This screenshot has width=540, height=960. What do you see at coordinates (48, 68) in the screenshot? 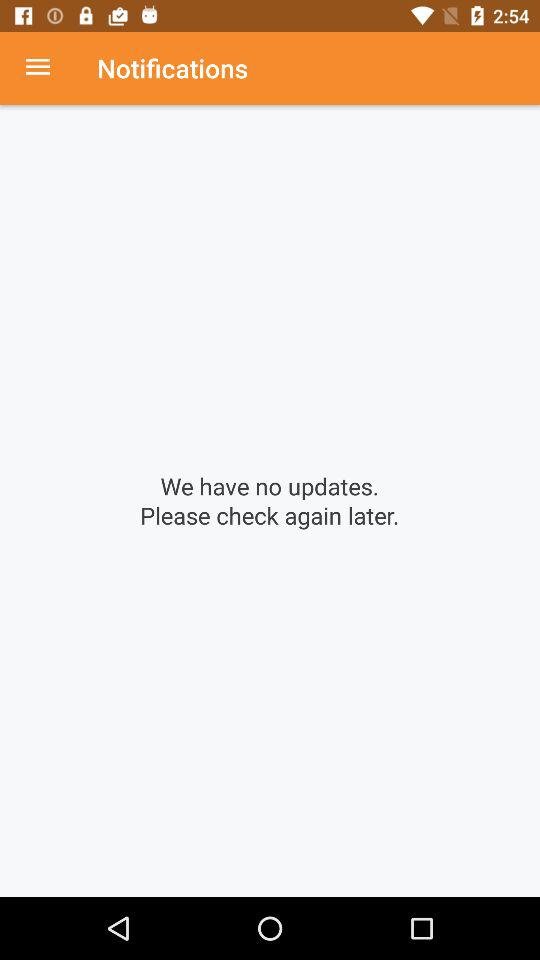
I see `open menu up` at bounding box center [48, 68].